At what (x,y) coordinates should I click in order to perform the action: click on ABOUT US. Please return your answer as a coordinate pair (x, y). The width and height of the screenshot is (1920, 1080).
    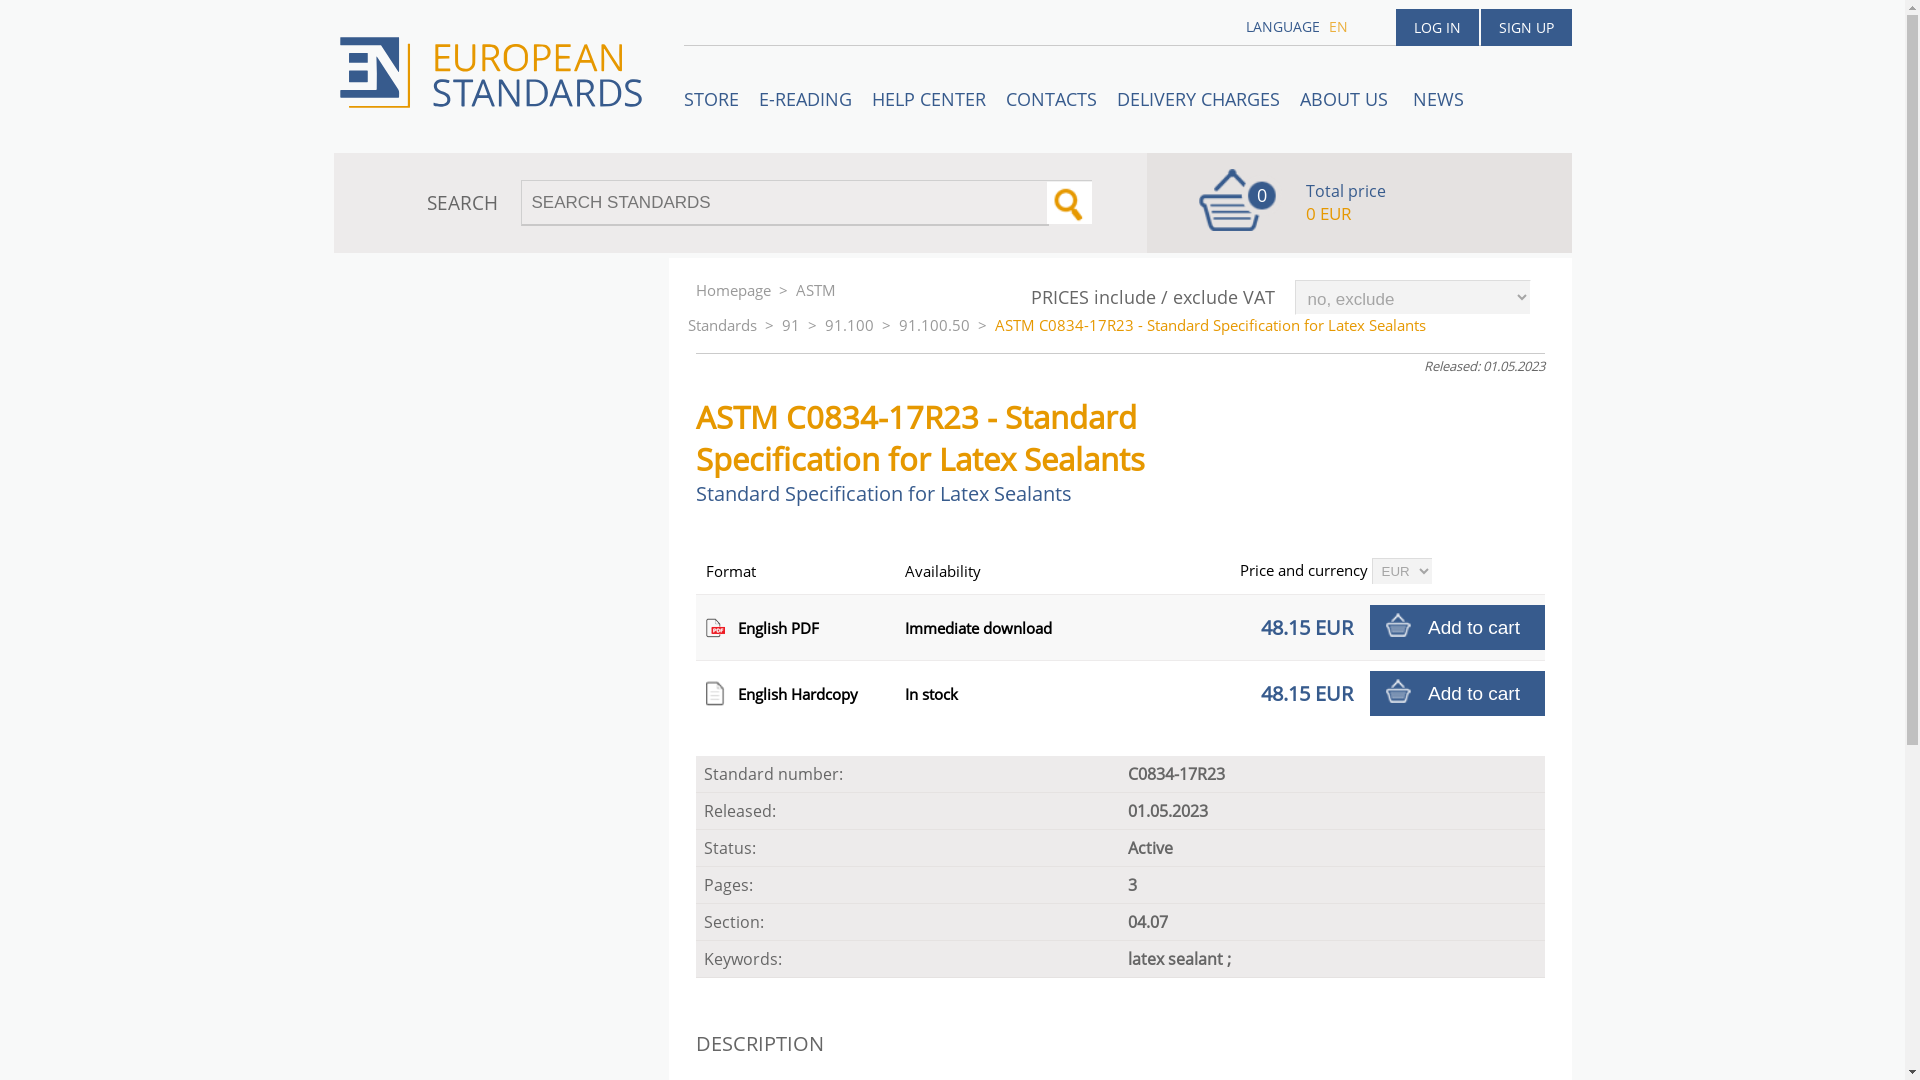
    Looking at the image, I should click on (1346, 99).